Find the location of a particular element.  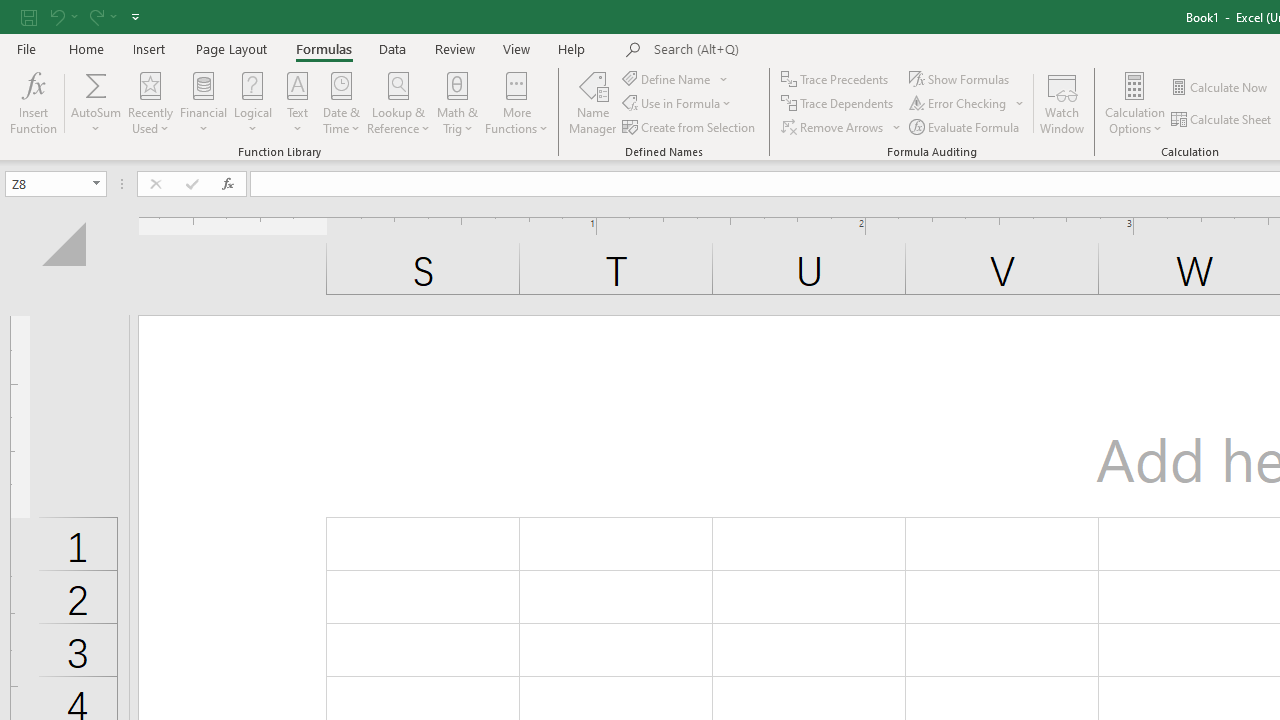

Math & Trig is located at coordinates (458, 102).